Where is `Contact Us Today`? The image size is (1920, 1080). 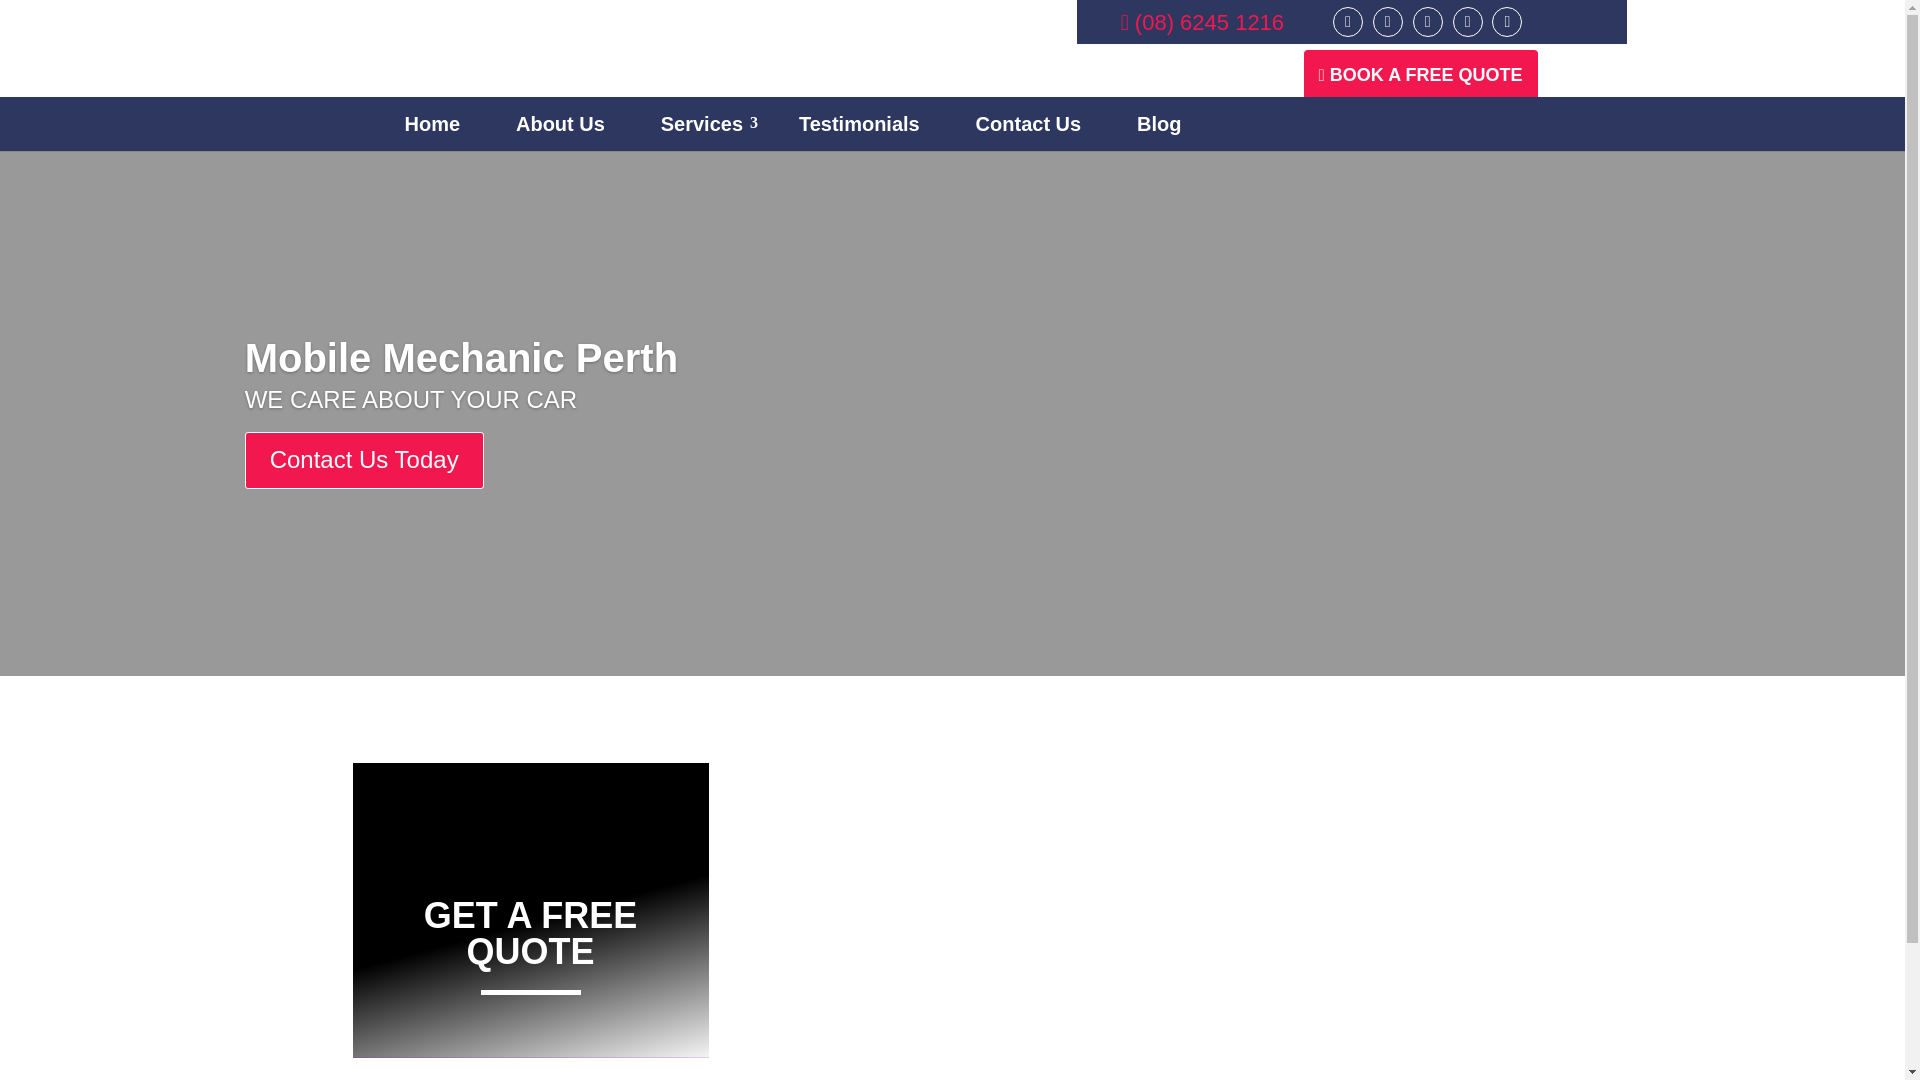
Contact Us Today is located at coordinates (364, 511).